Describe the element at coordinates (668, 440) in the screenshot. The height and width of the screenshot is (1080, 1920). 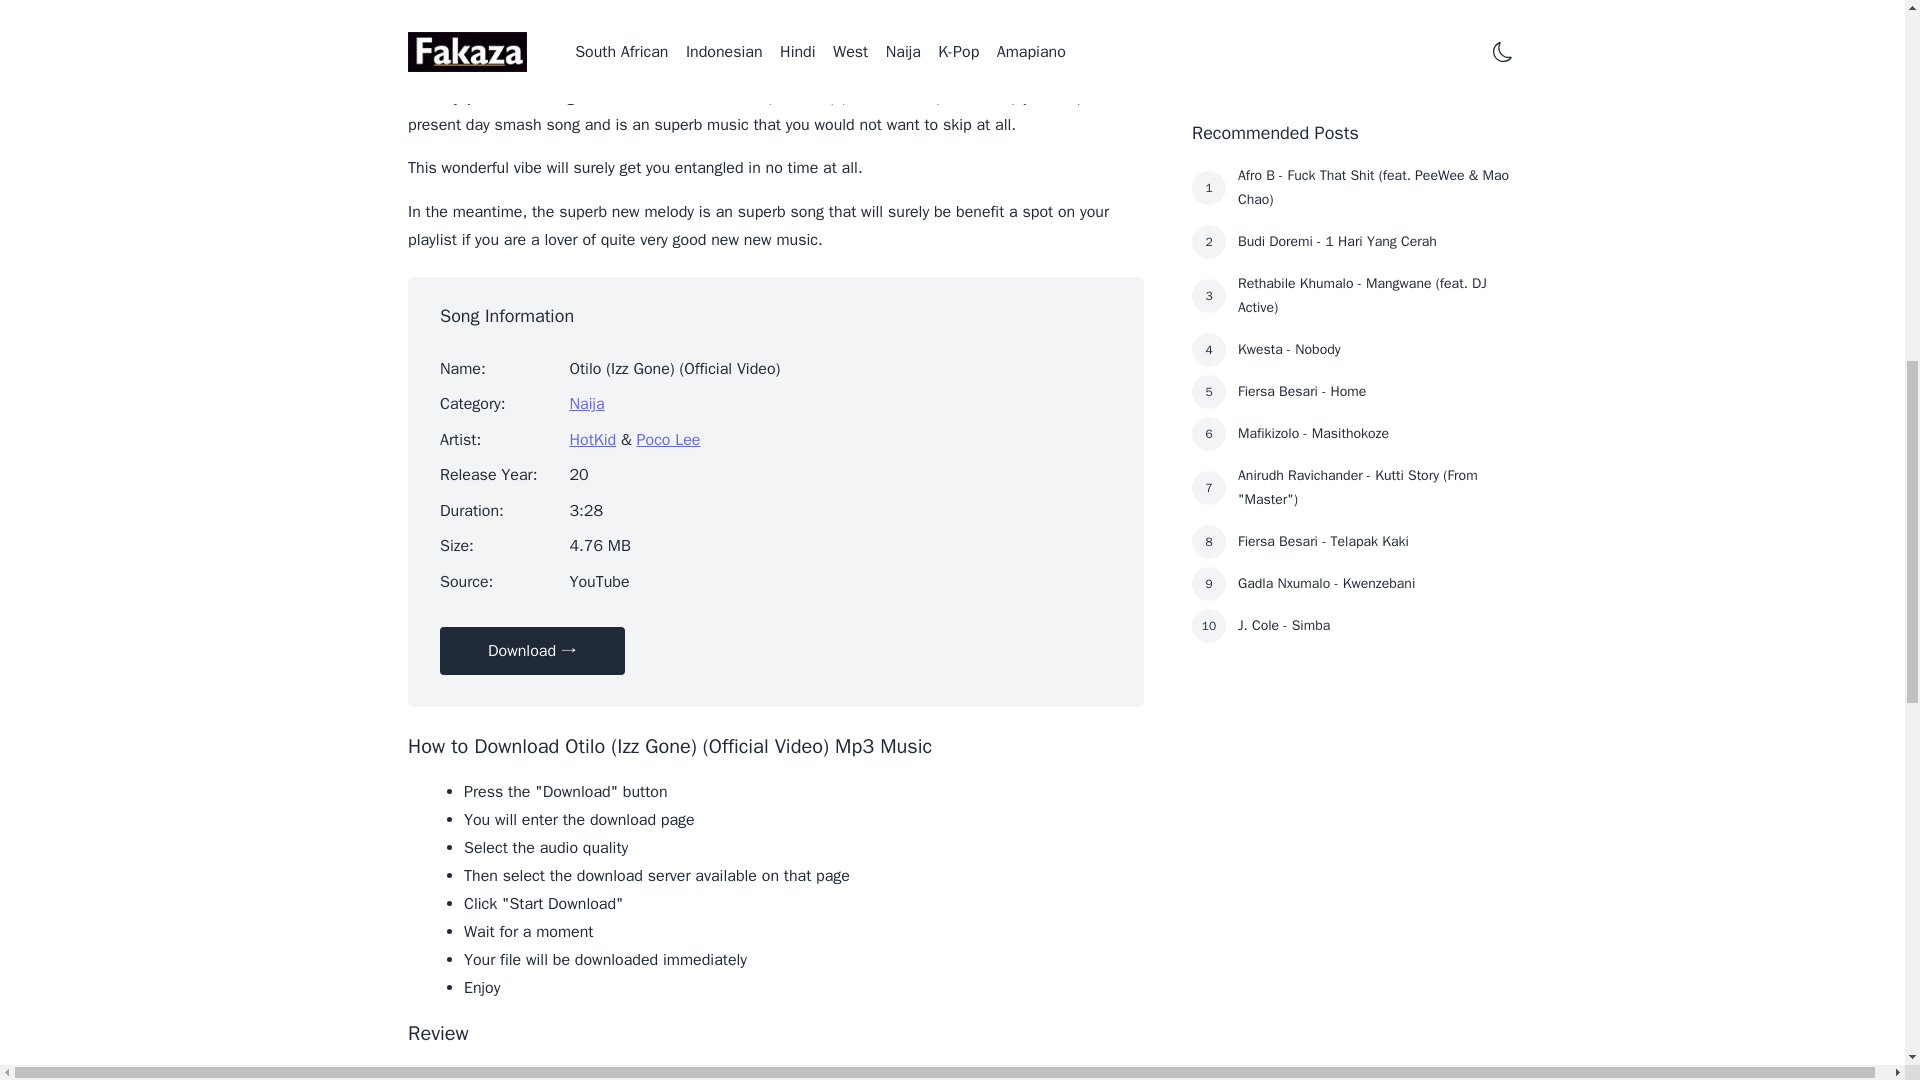
I see `Poco Lee` at that location.